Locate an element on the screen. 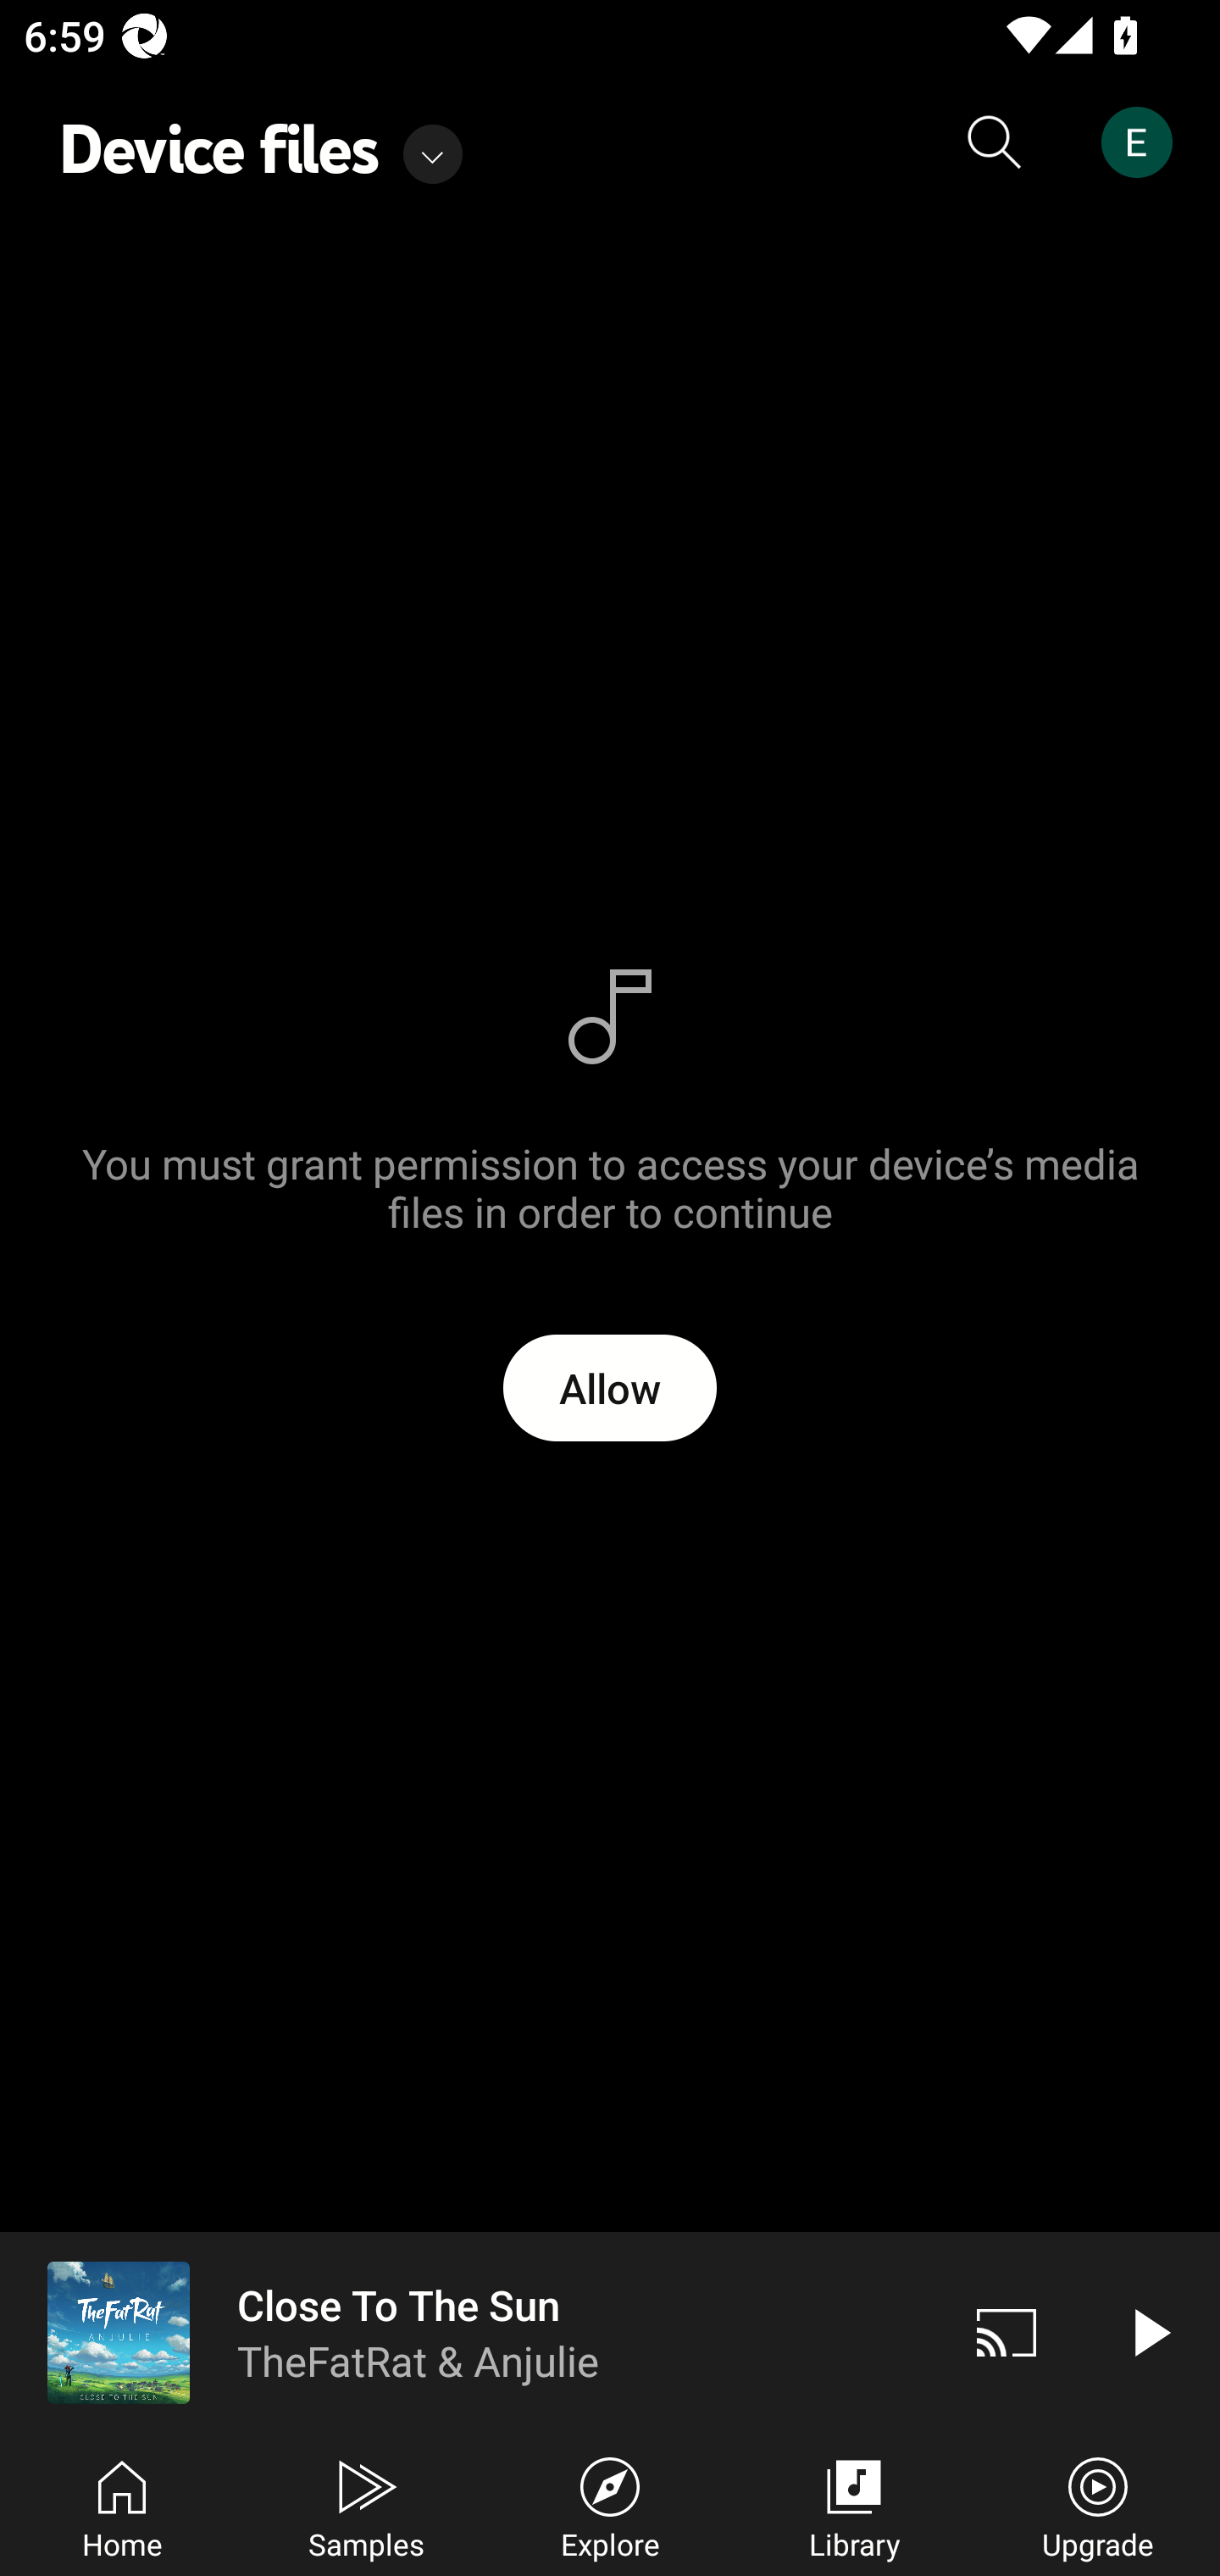 Image resolution: width=1220 pixels, height=2576 pixels. Close To The Sun TheFatRat & Anjulie is located at coordinates (468, 2332).